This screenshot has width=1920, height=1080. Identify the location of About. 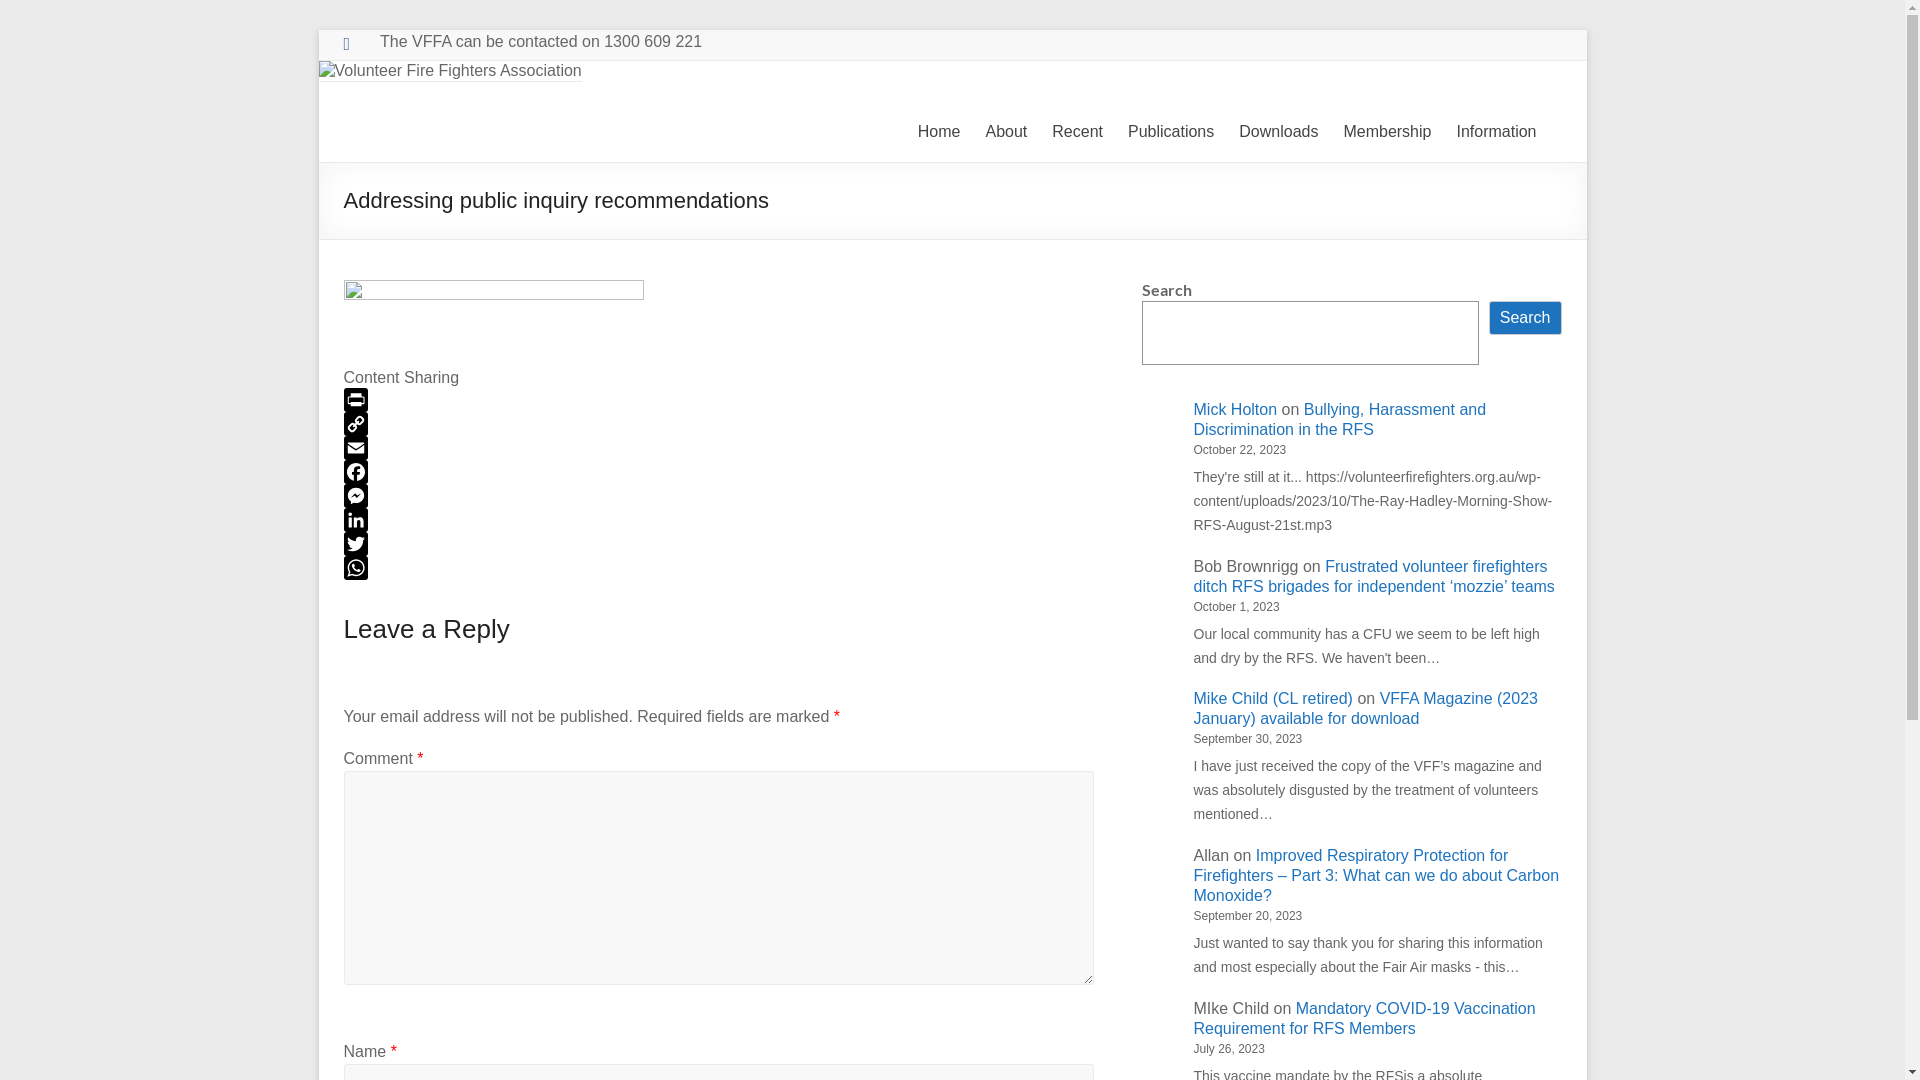
(1006, 132).